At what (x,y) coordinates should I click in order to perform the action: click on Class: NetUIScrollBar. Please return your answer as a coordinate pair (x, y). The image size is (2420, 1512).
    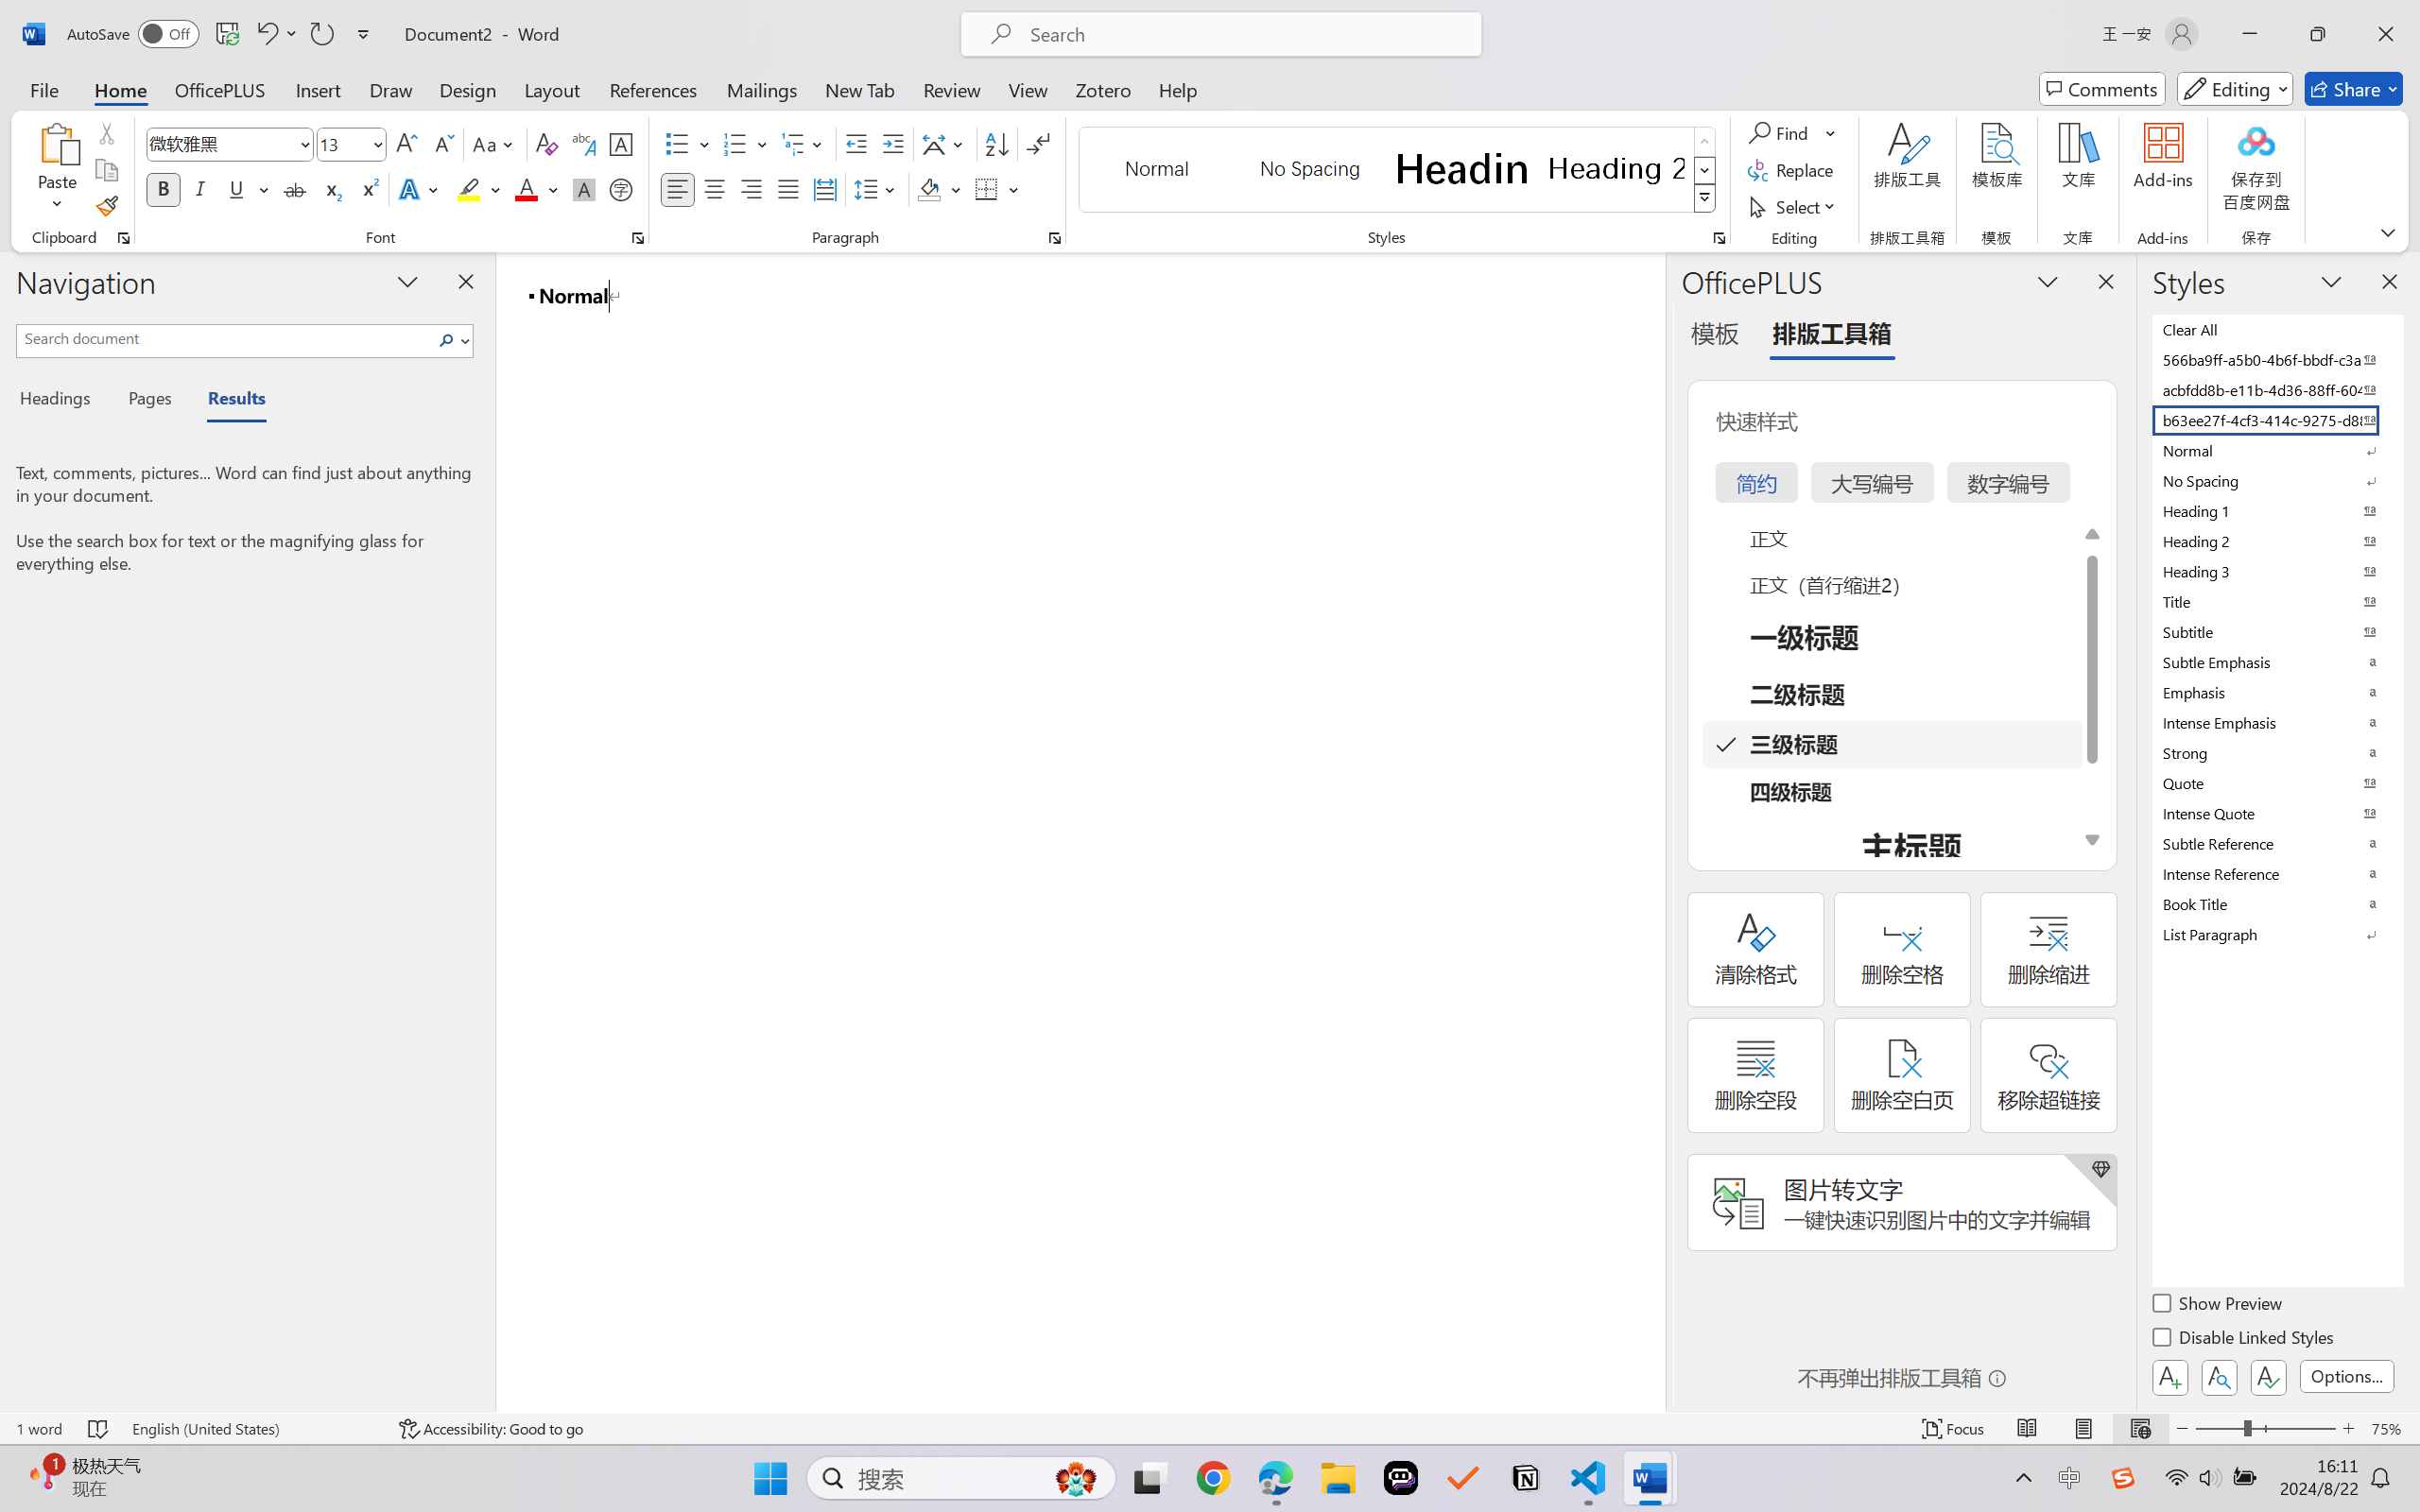
    Looking at the image, I should click on (1652, 832).